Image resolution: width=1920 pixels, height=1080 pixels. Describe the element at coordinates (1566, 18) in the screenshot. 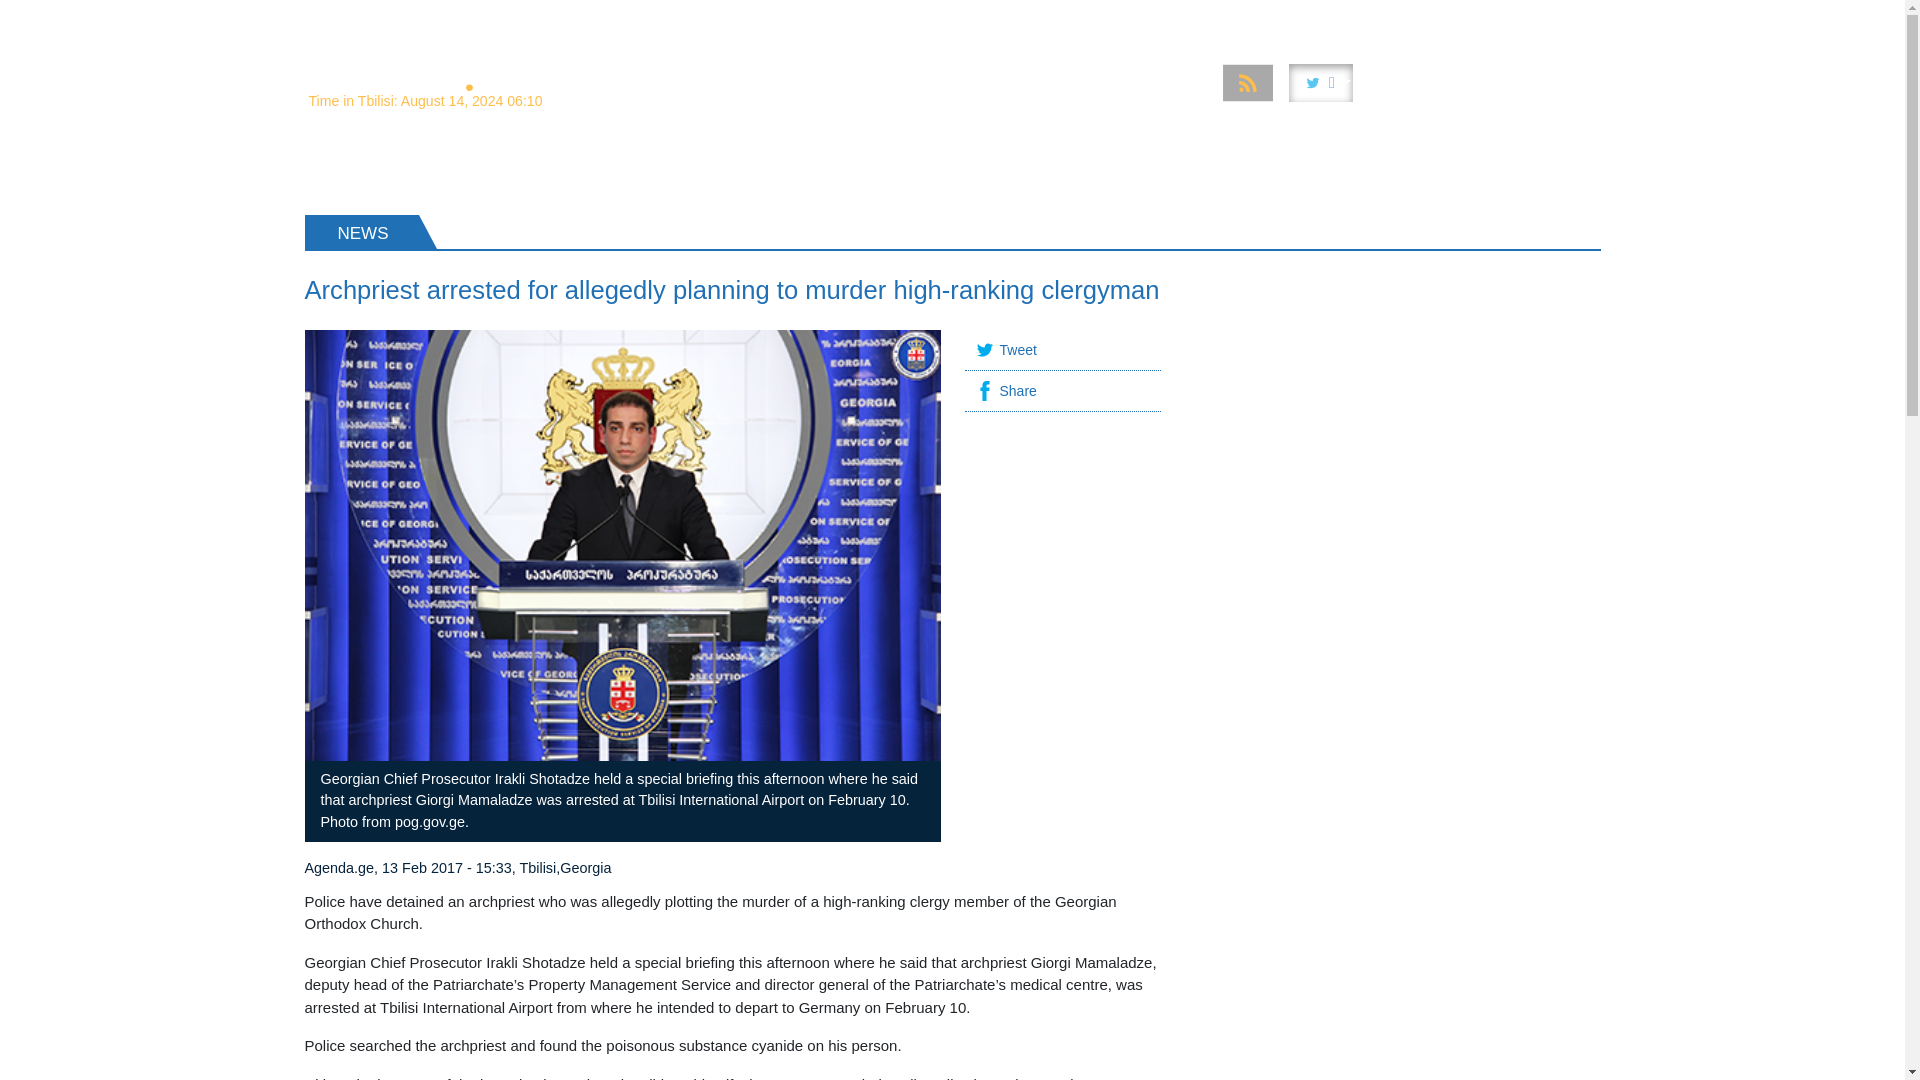

I see `Blogs` at that location.